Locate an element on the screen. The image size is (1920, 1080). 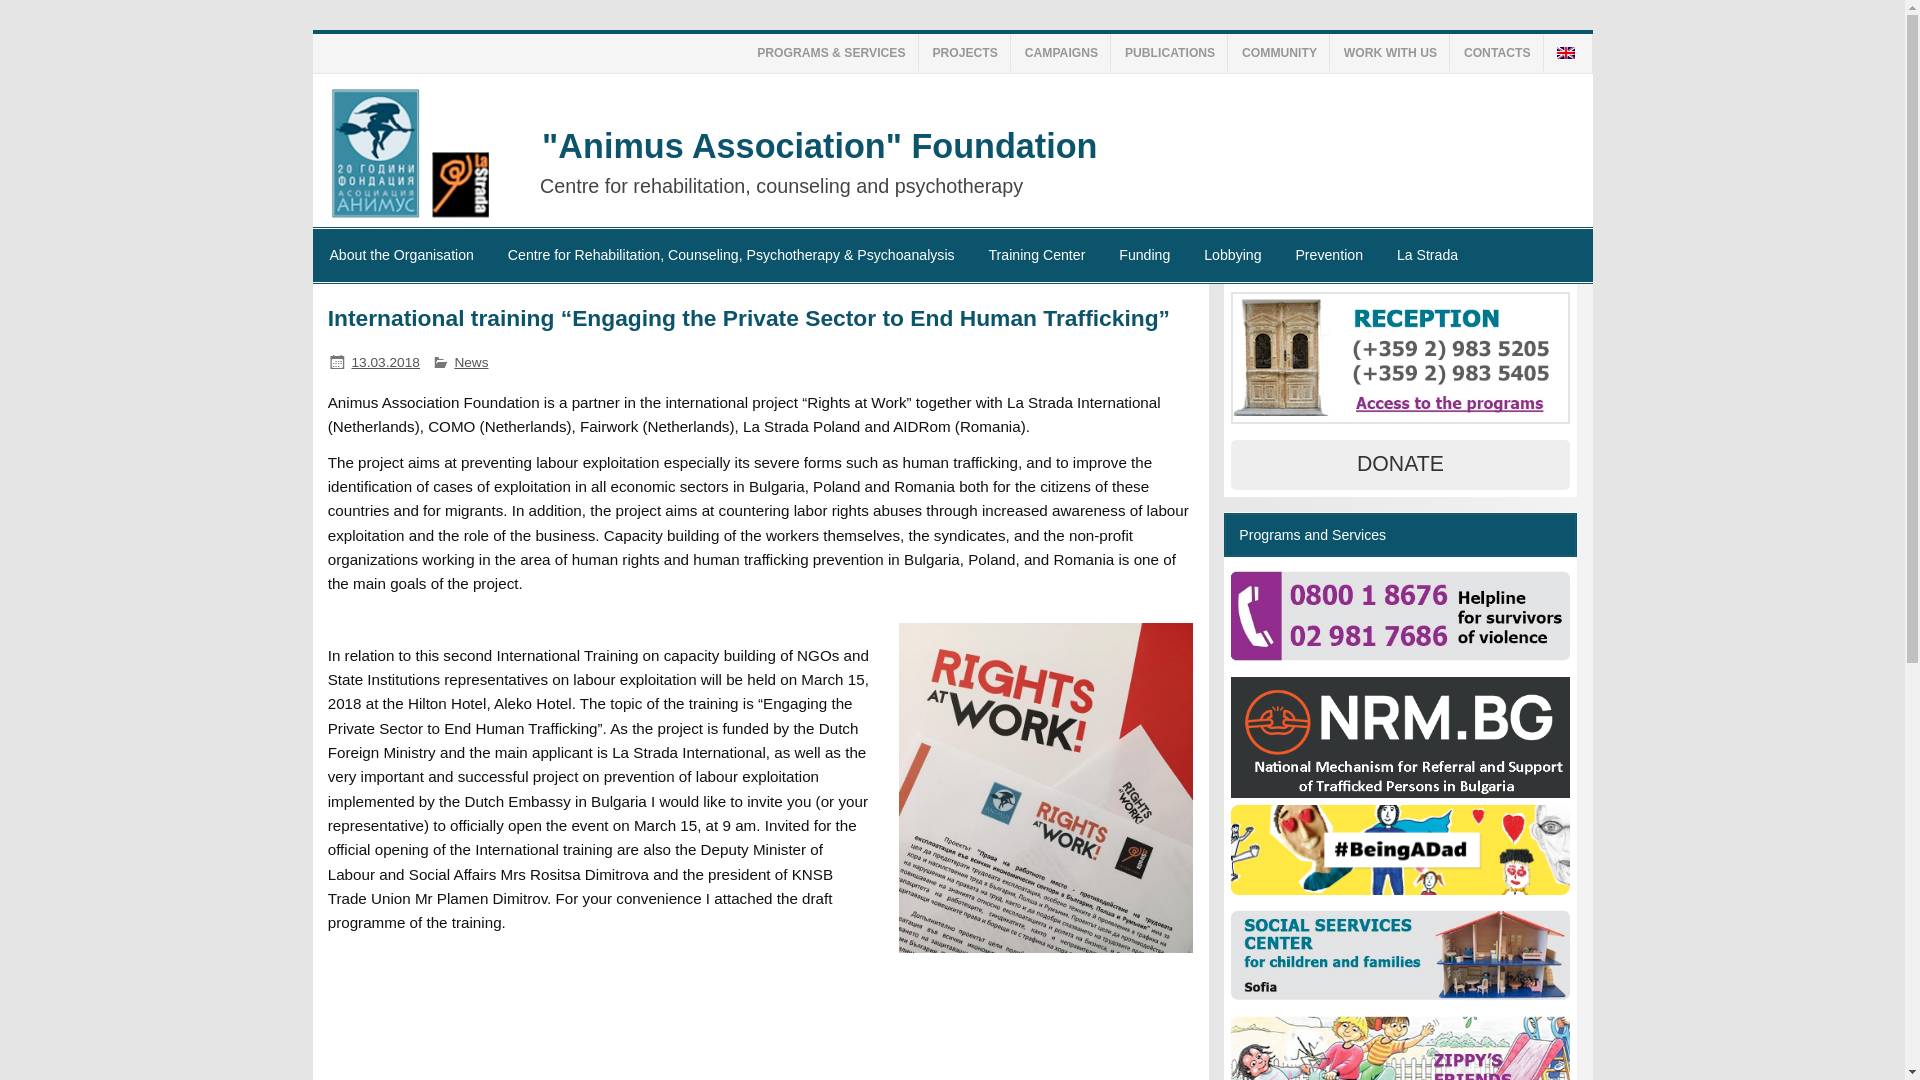
PUBLICATIONS is located at coordinates (1174, 52).